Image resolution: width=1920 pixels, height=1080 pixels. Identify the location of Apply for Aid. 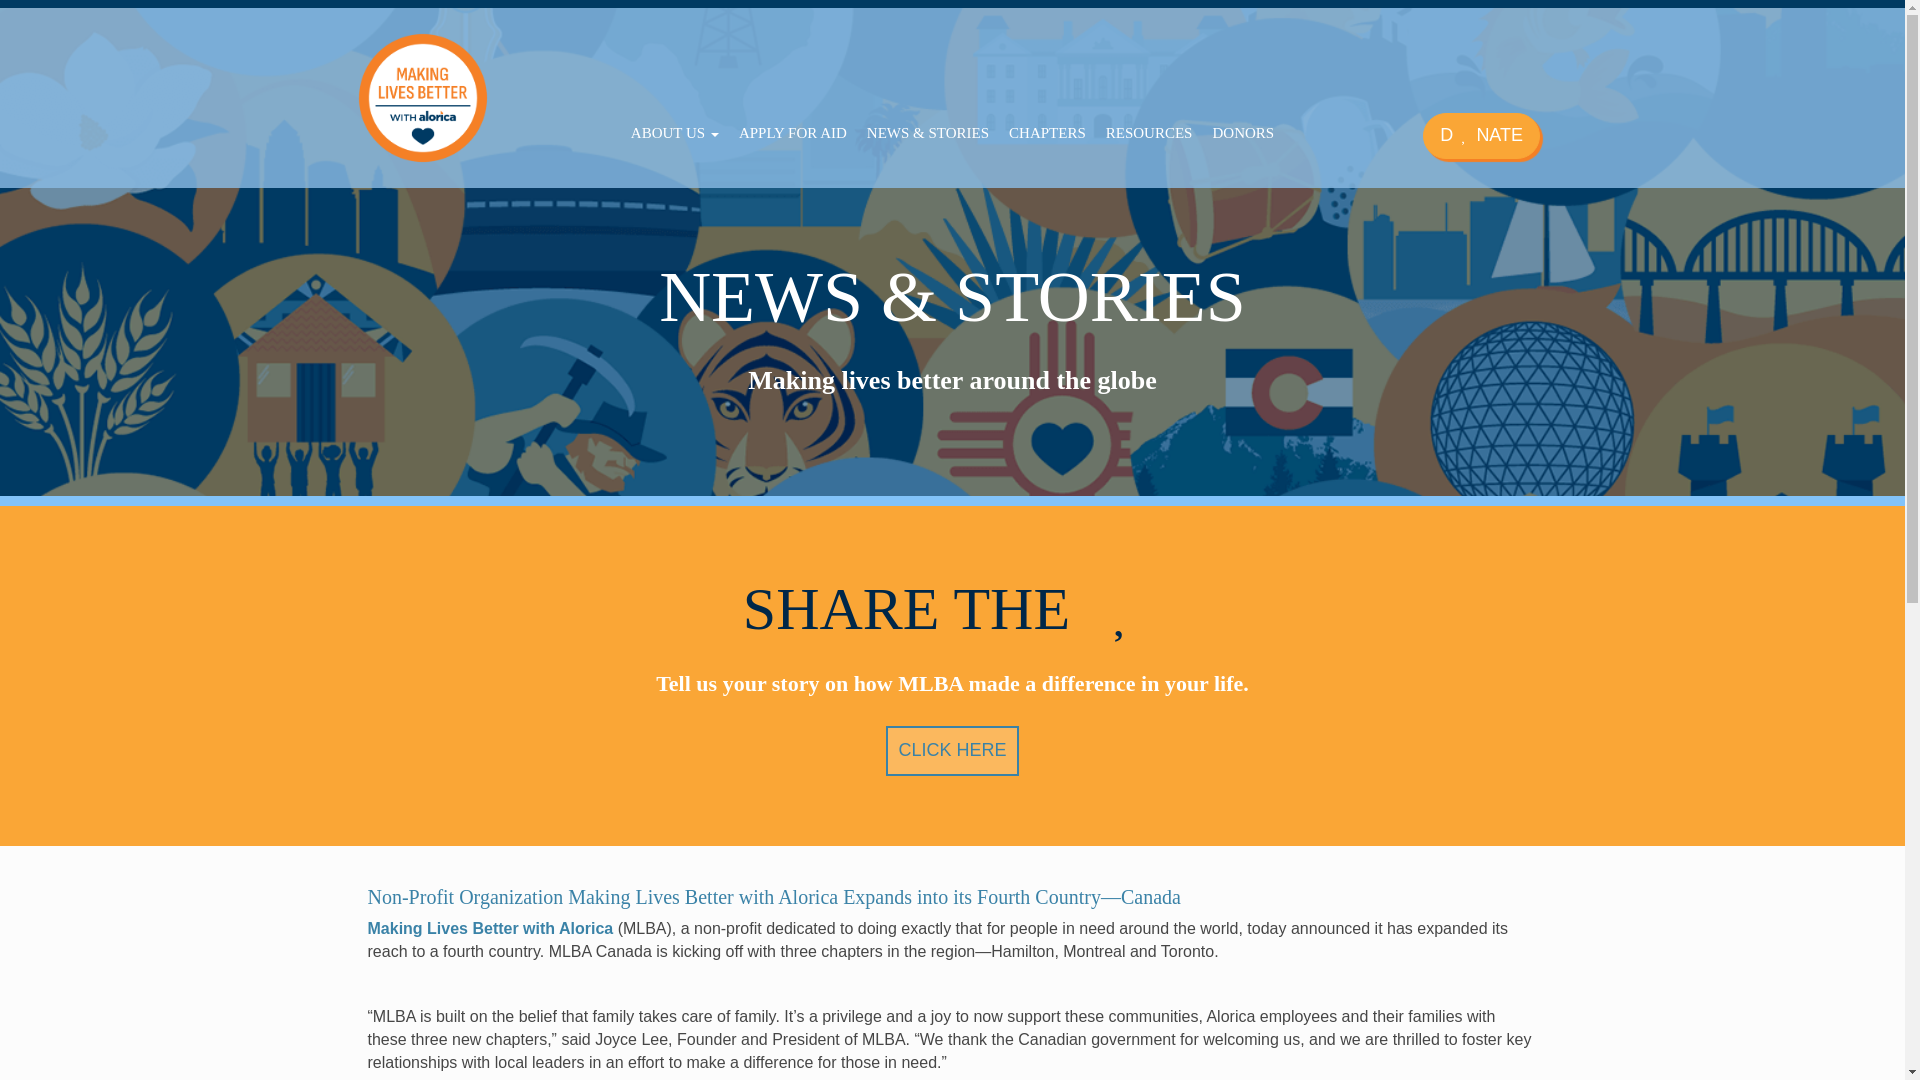
(792, 133).